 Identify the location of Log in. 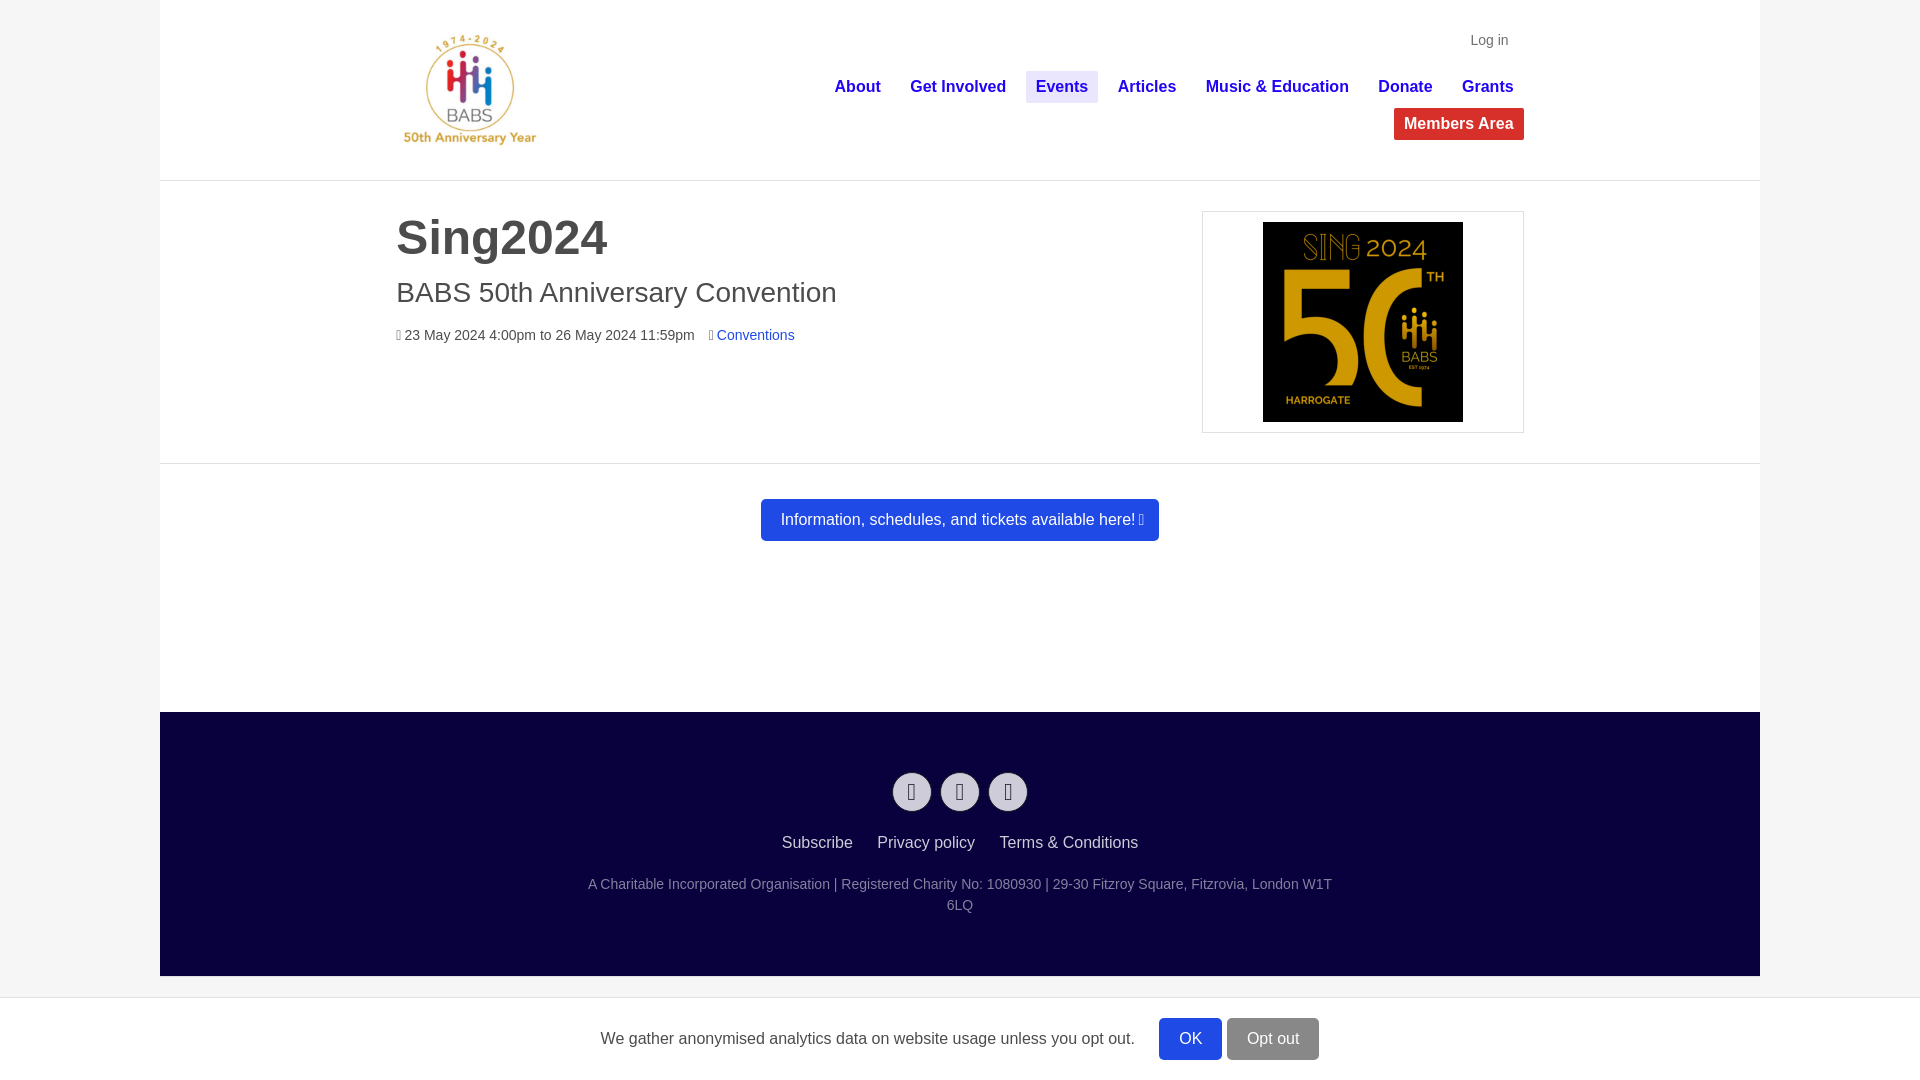
(1488, 40).